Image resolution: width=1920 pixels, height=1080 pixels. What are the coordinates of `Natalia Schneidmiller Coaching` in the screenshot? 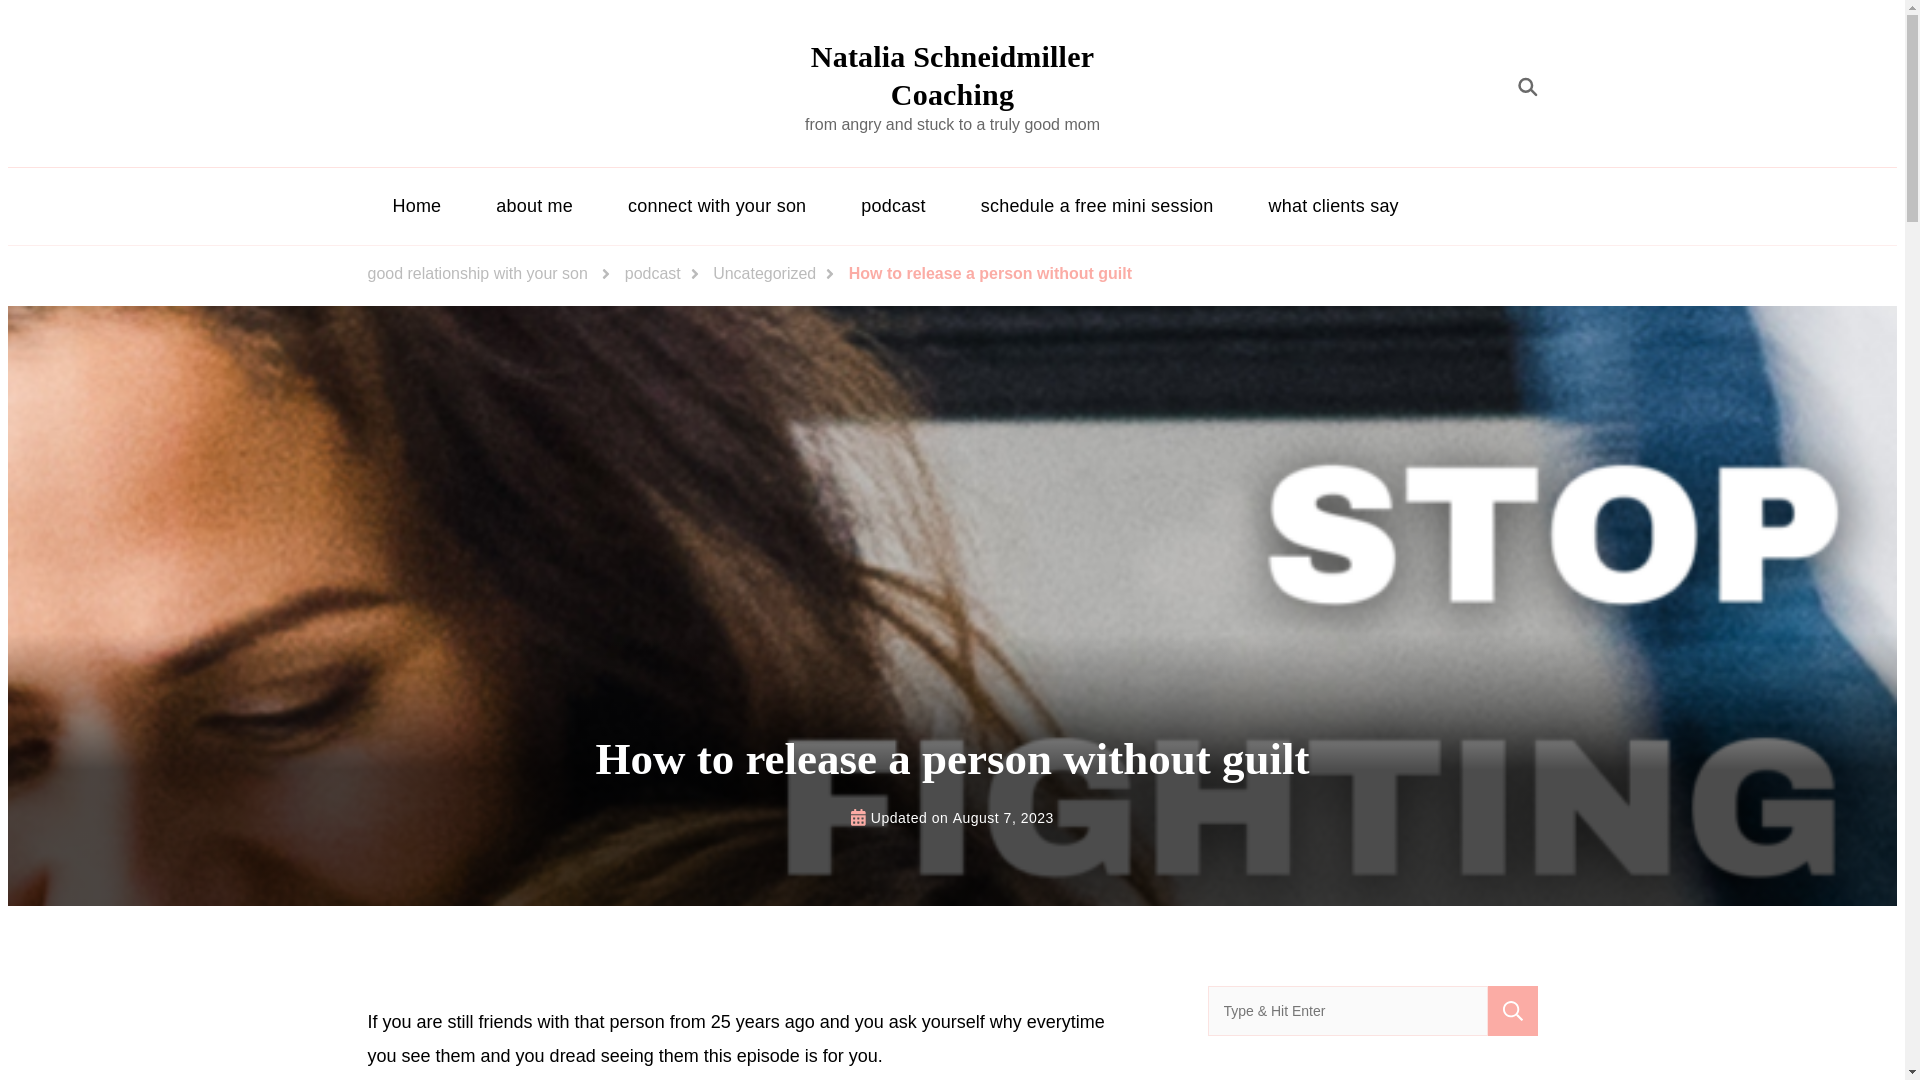 It's located at (952, 75).